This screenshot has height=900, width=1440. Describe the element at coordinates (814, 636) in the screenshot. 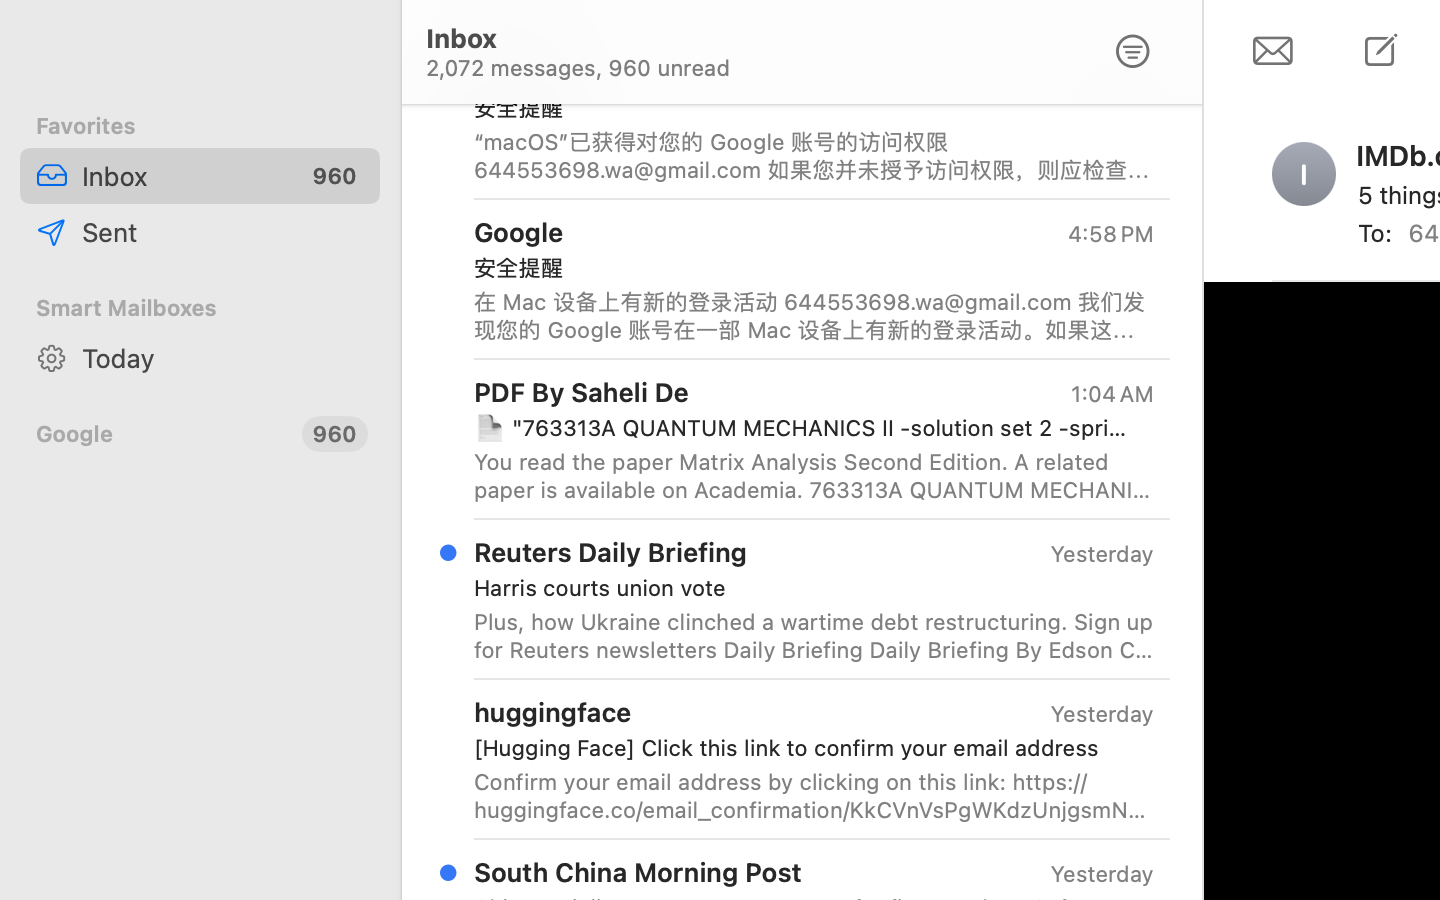

I see `Plus, how Ukraine clinched a wartime debt restructuring. Sign up for Reuters newsletters Daily Briefing Daily Briefing By Edson Caldas Kamala Harris said that US Steel should remain in domestic hands, making a pitch to working-class voters in Pennsylvania who are also being courted by her rival Donald Trump. Elsewhere, we cover Britain's partial suspension of arms export licenses to Israel, and a slump in Intel's share price. Plus, why South Korea's beloved Kimchi is at risk. Today's Top News Kamala Harris with Joe Biden's first appearance together at a rally since she became the Democratic nominee. REUTERS/Quinn Glabicki US election Democratic presidential candidate Kamala Harris used campaign events in Michigan and Pennsylvania, two battleground states, to court the crucial labor vote. Harris has neutralized Donald Trump's edge on the economy among Hispanic voters, and her 13 percentage point lead within that group reflects the fact they vastly prefer her approach to healthcare and c` at that location.